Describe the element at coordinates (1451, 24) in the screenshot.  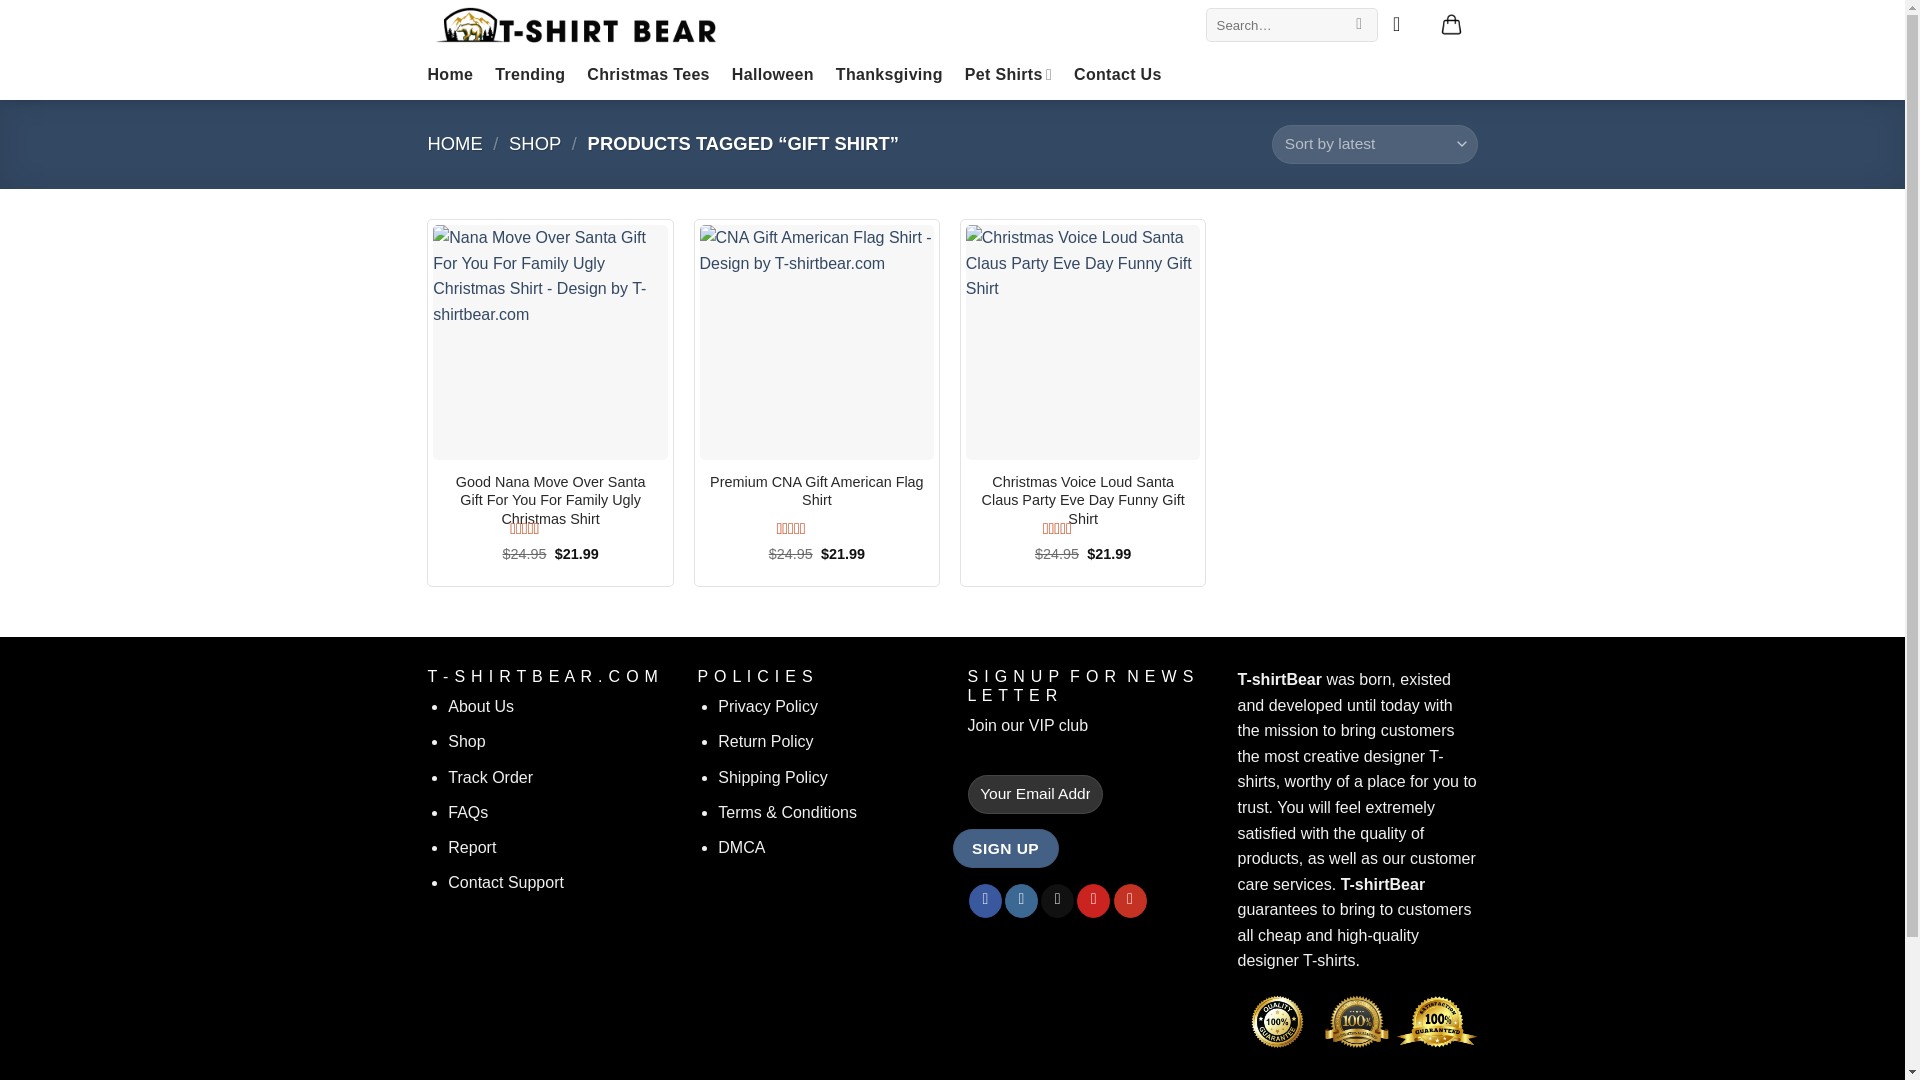
I see `Cart` at that location.